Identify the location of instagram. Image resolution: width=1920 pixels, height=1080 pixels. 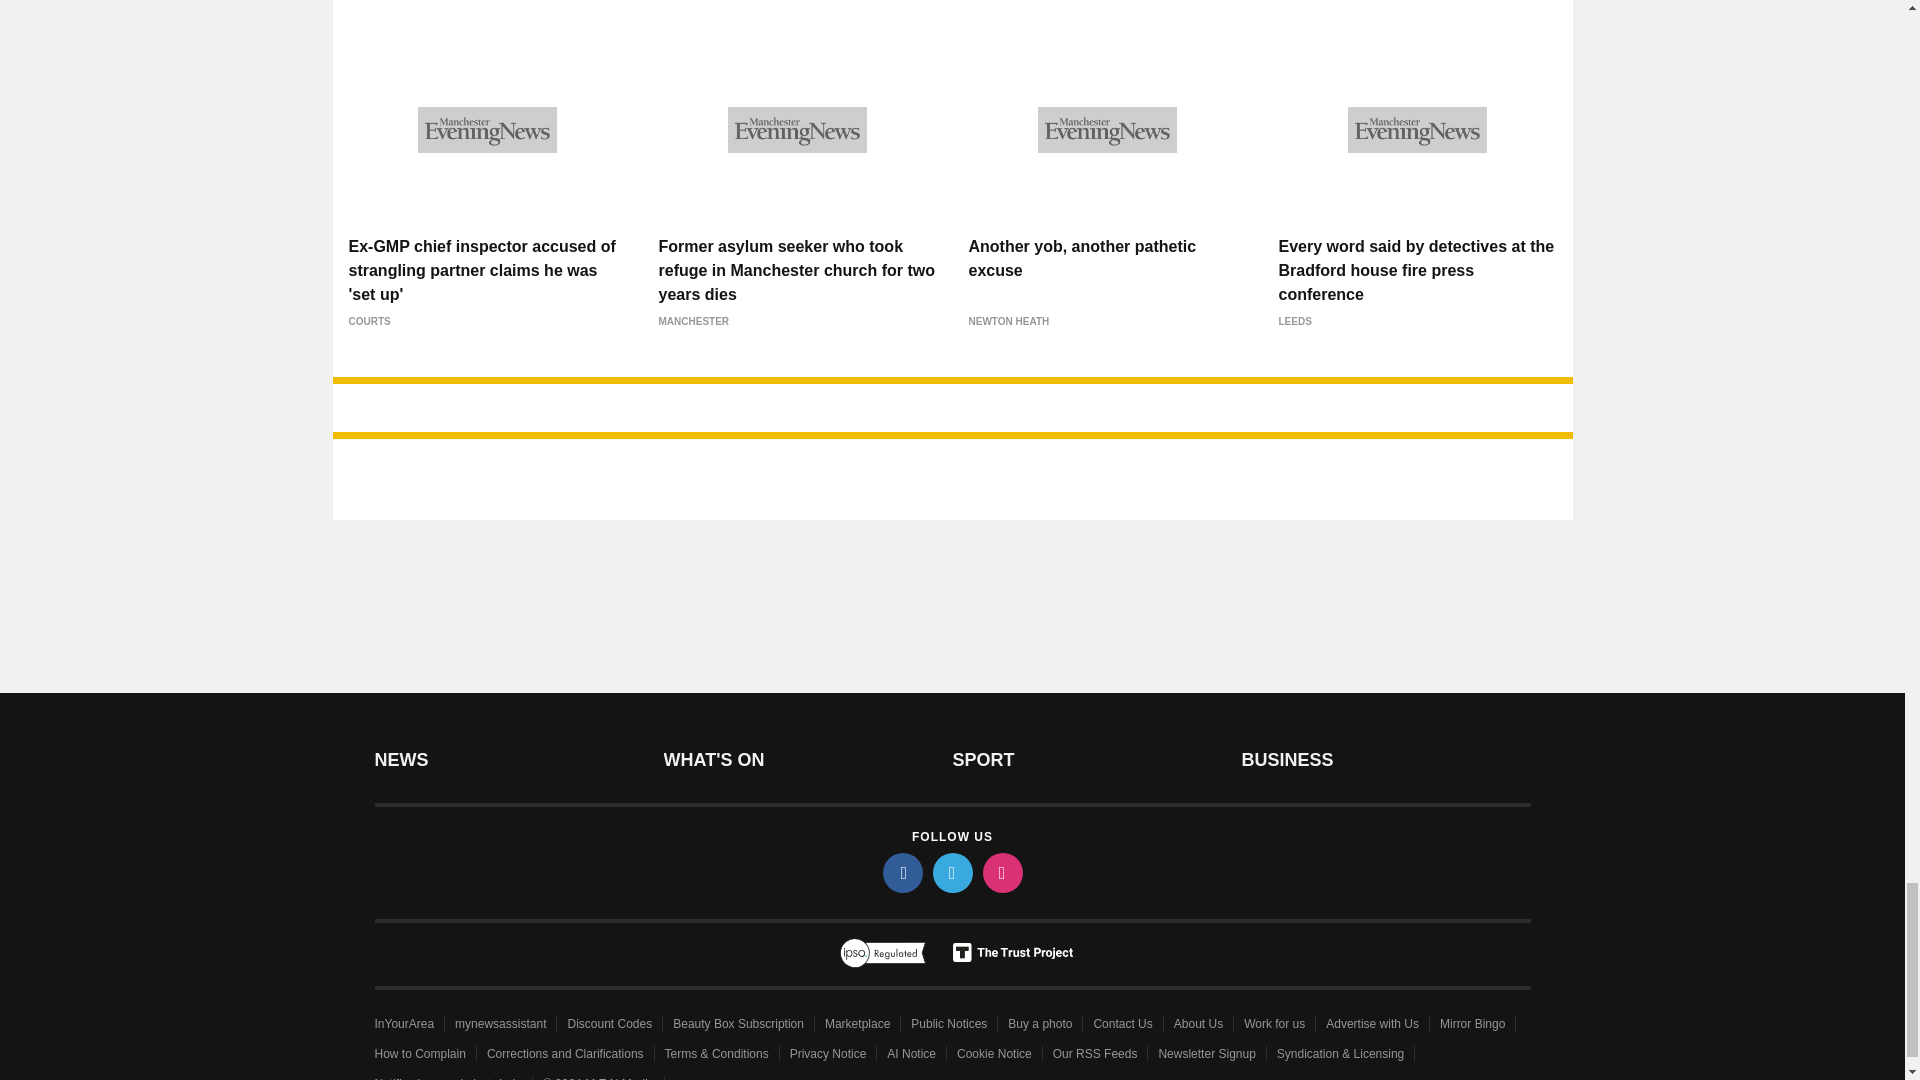
(1001, 873).